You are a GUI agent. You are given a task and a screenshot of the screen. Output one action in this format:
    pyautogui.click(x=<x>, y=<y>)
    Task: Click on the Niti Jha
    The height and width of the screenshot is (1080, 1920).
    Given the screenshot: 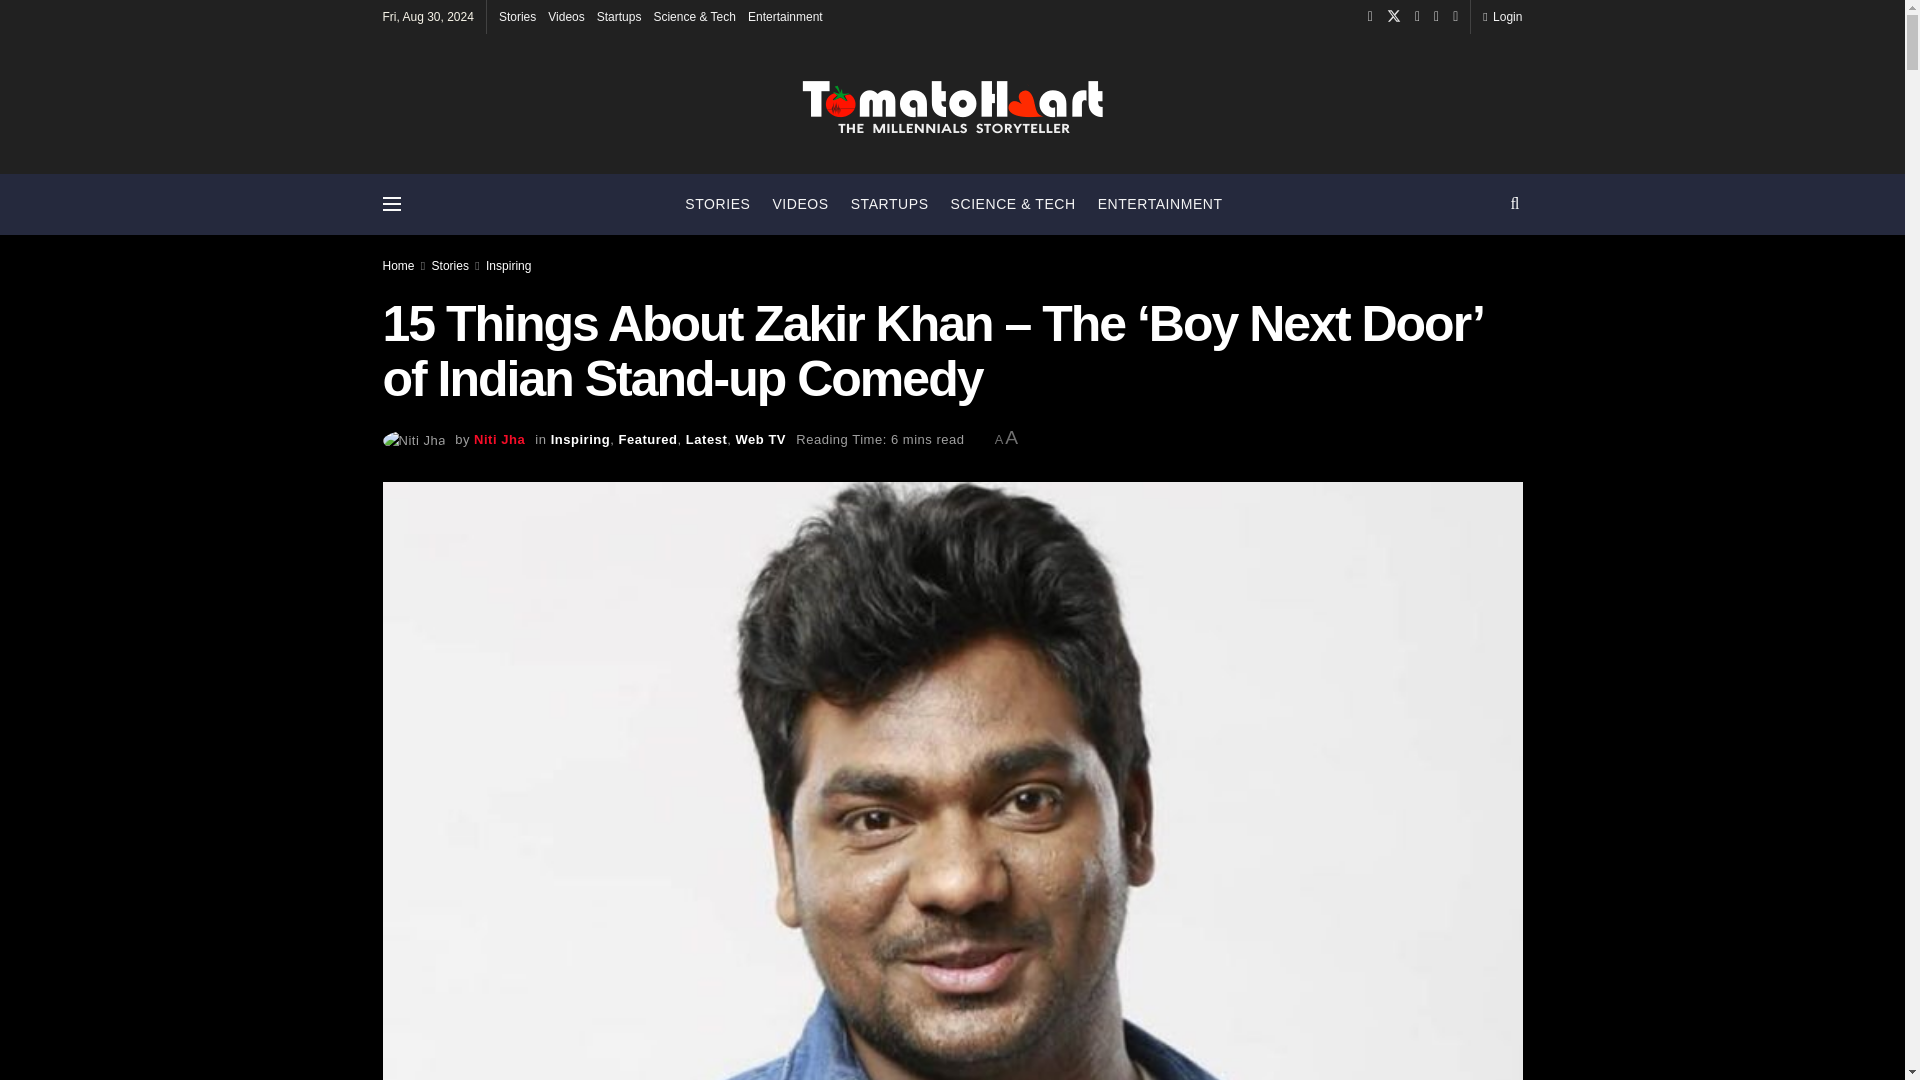 What is the action you would take?
    pyautogui.click(x=499, y=440)
    